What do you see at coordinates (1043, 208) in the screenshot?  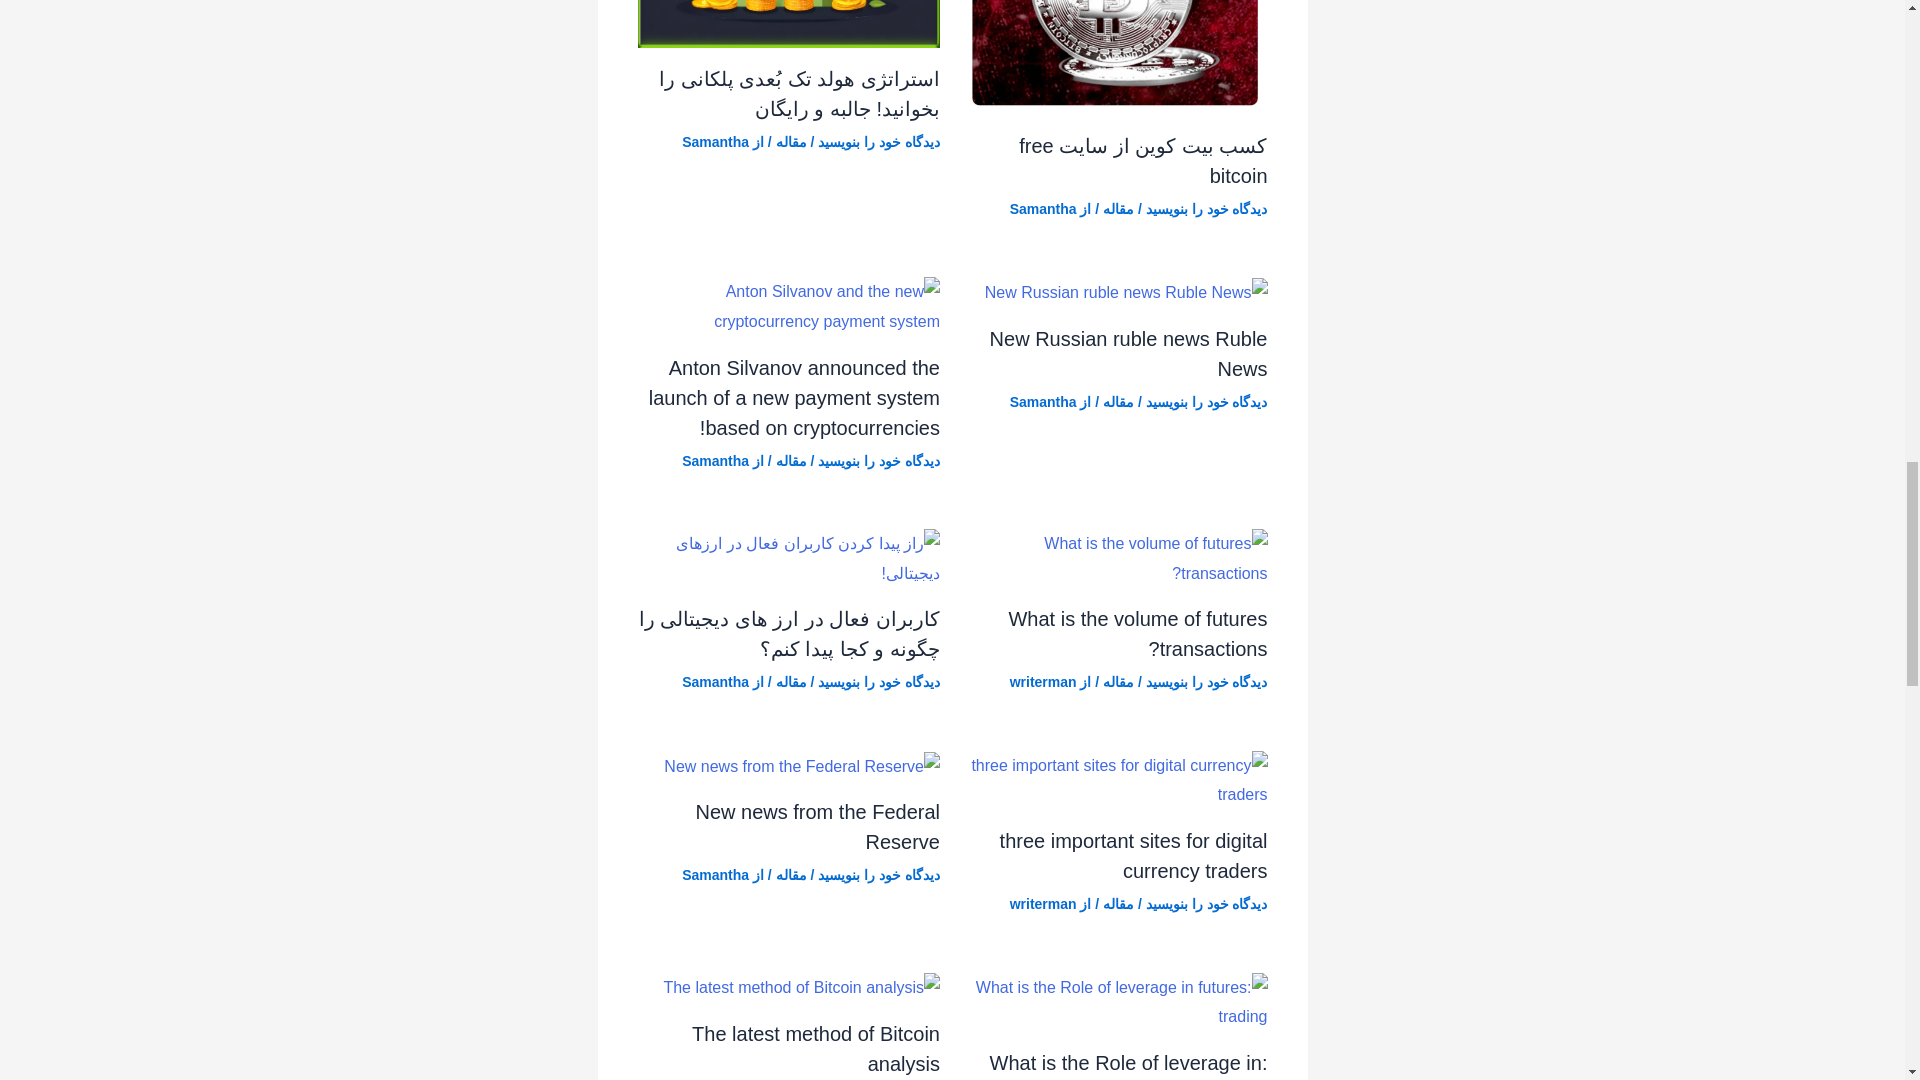 I see `Samantha` at bounding box center [1043, 208].